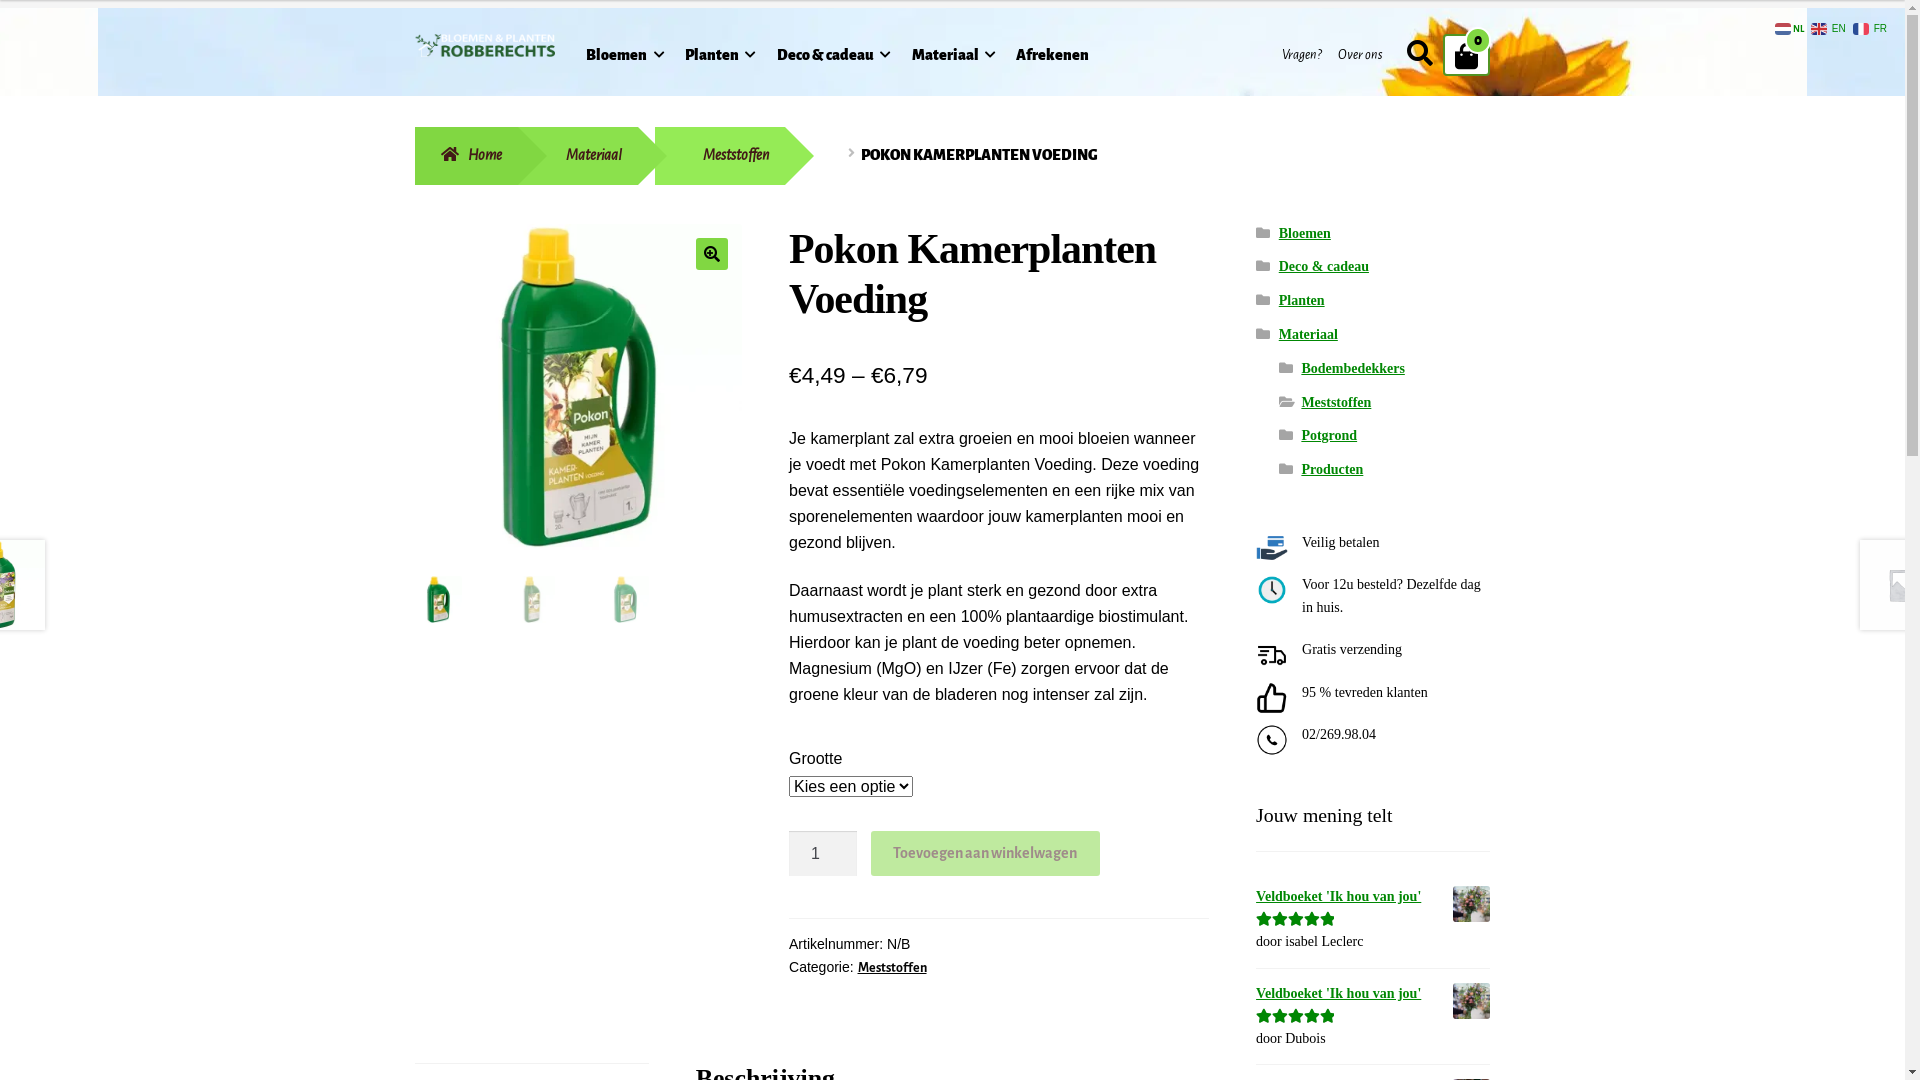  What do you see at coordinates (892, 968) in the screenshot?
I see `Meststoffen` at bounding box center [892, 968].